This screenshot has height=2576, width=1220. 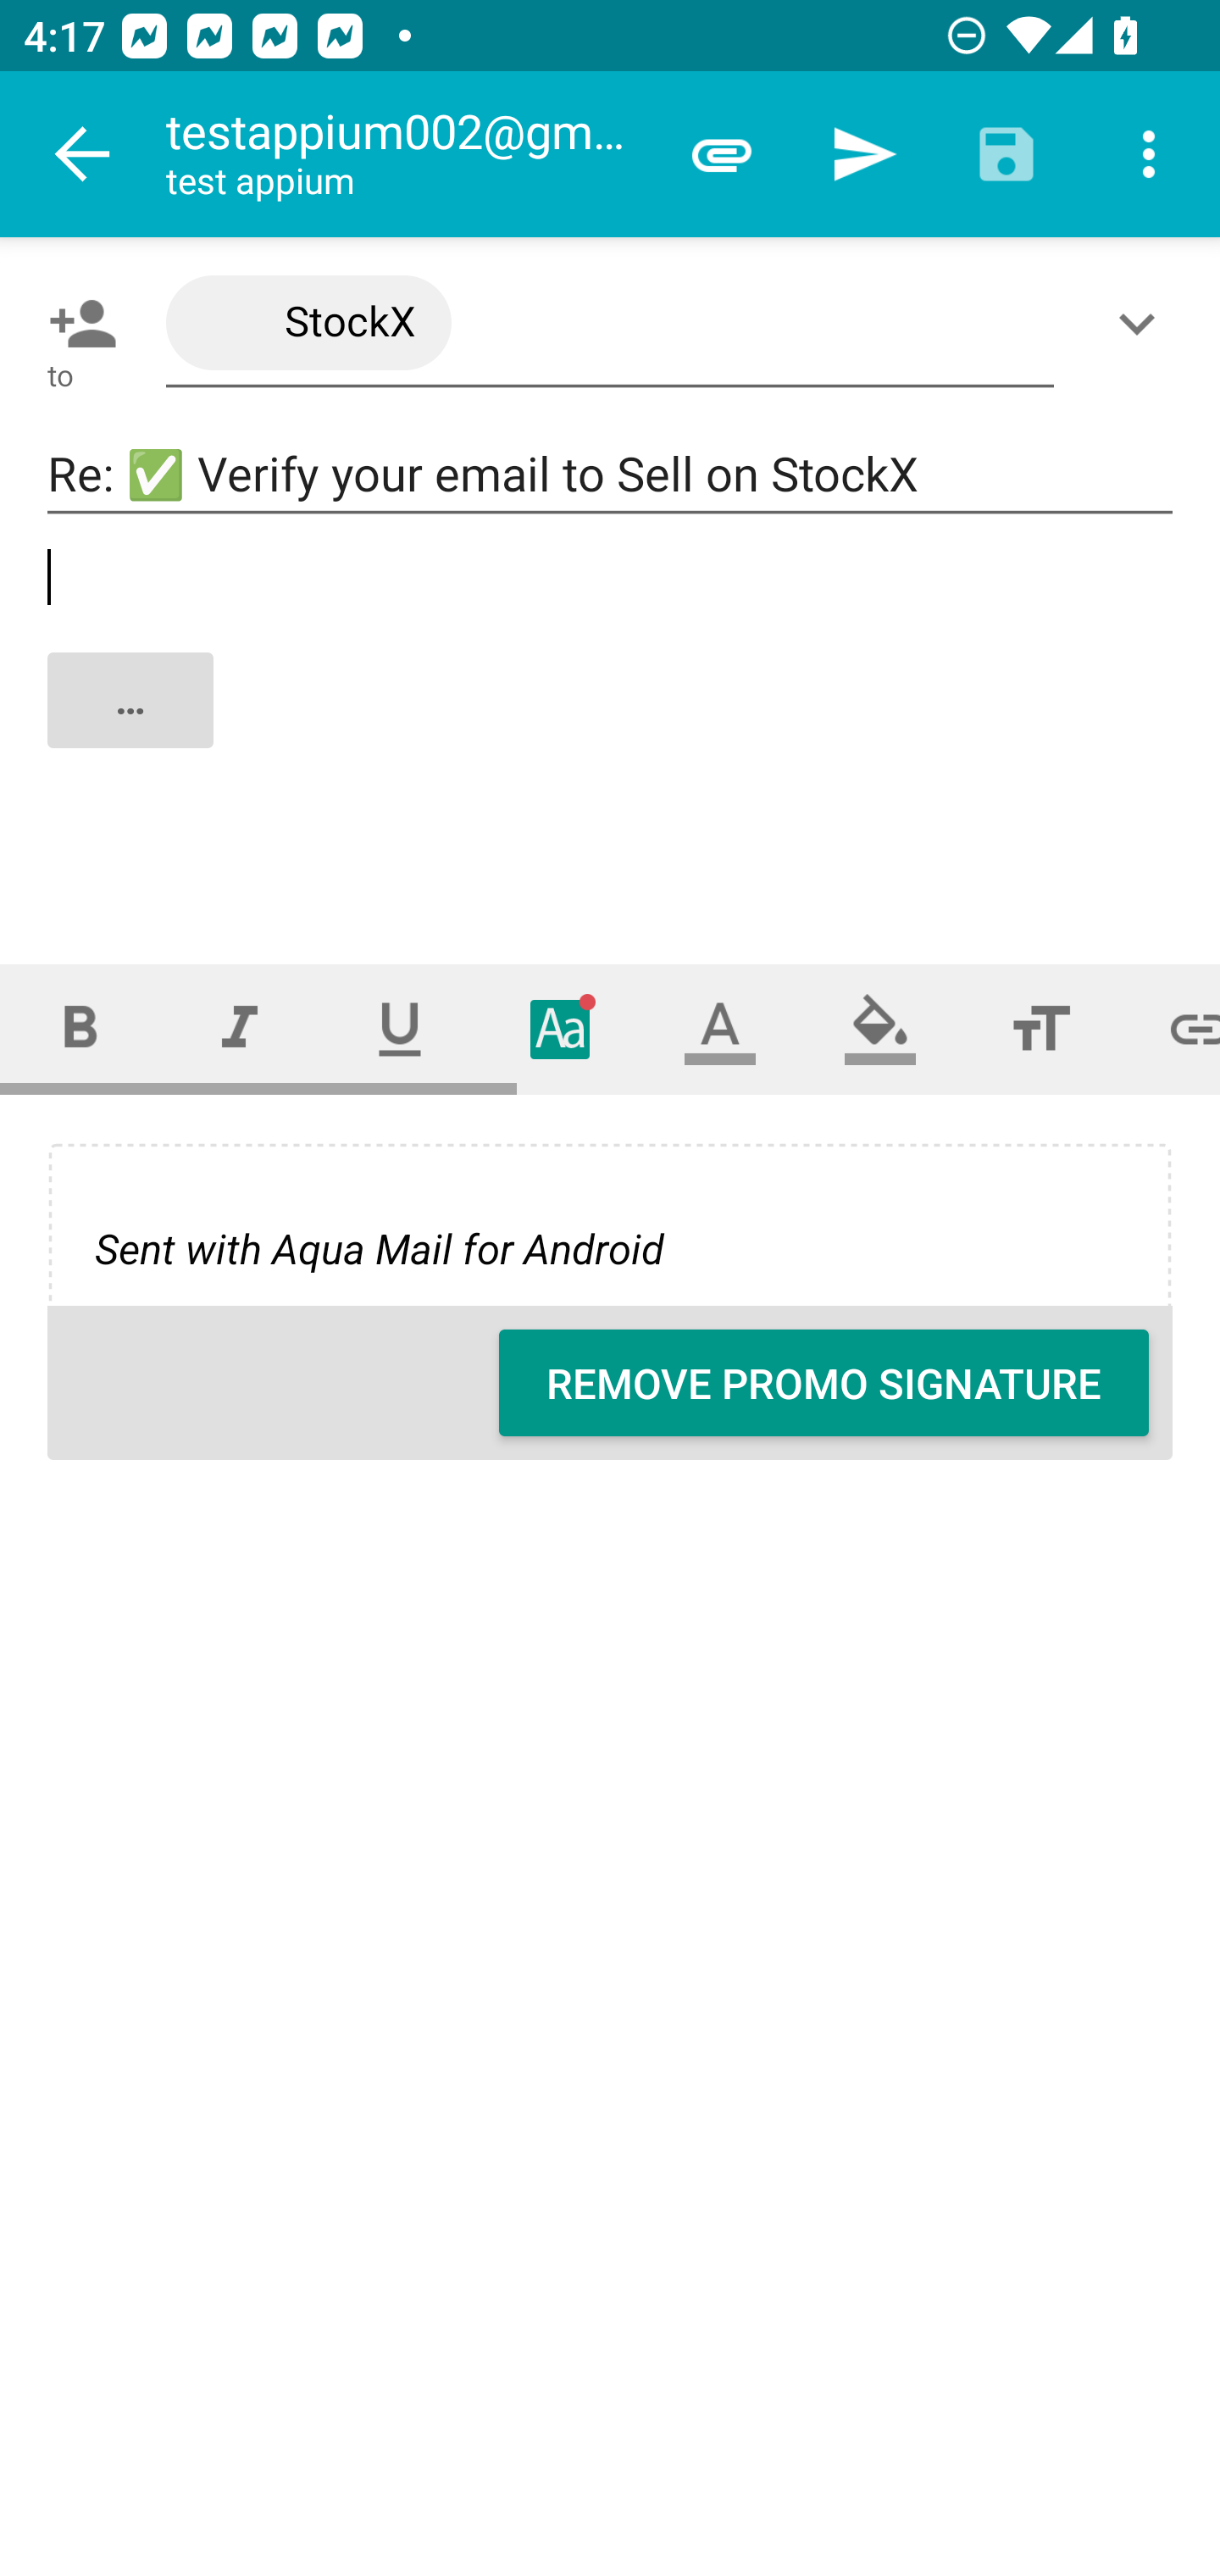 I want to click on Bold, so click(x=80, y=1029).